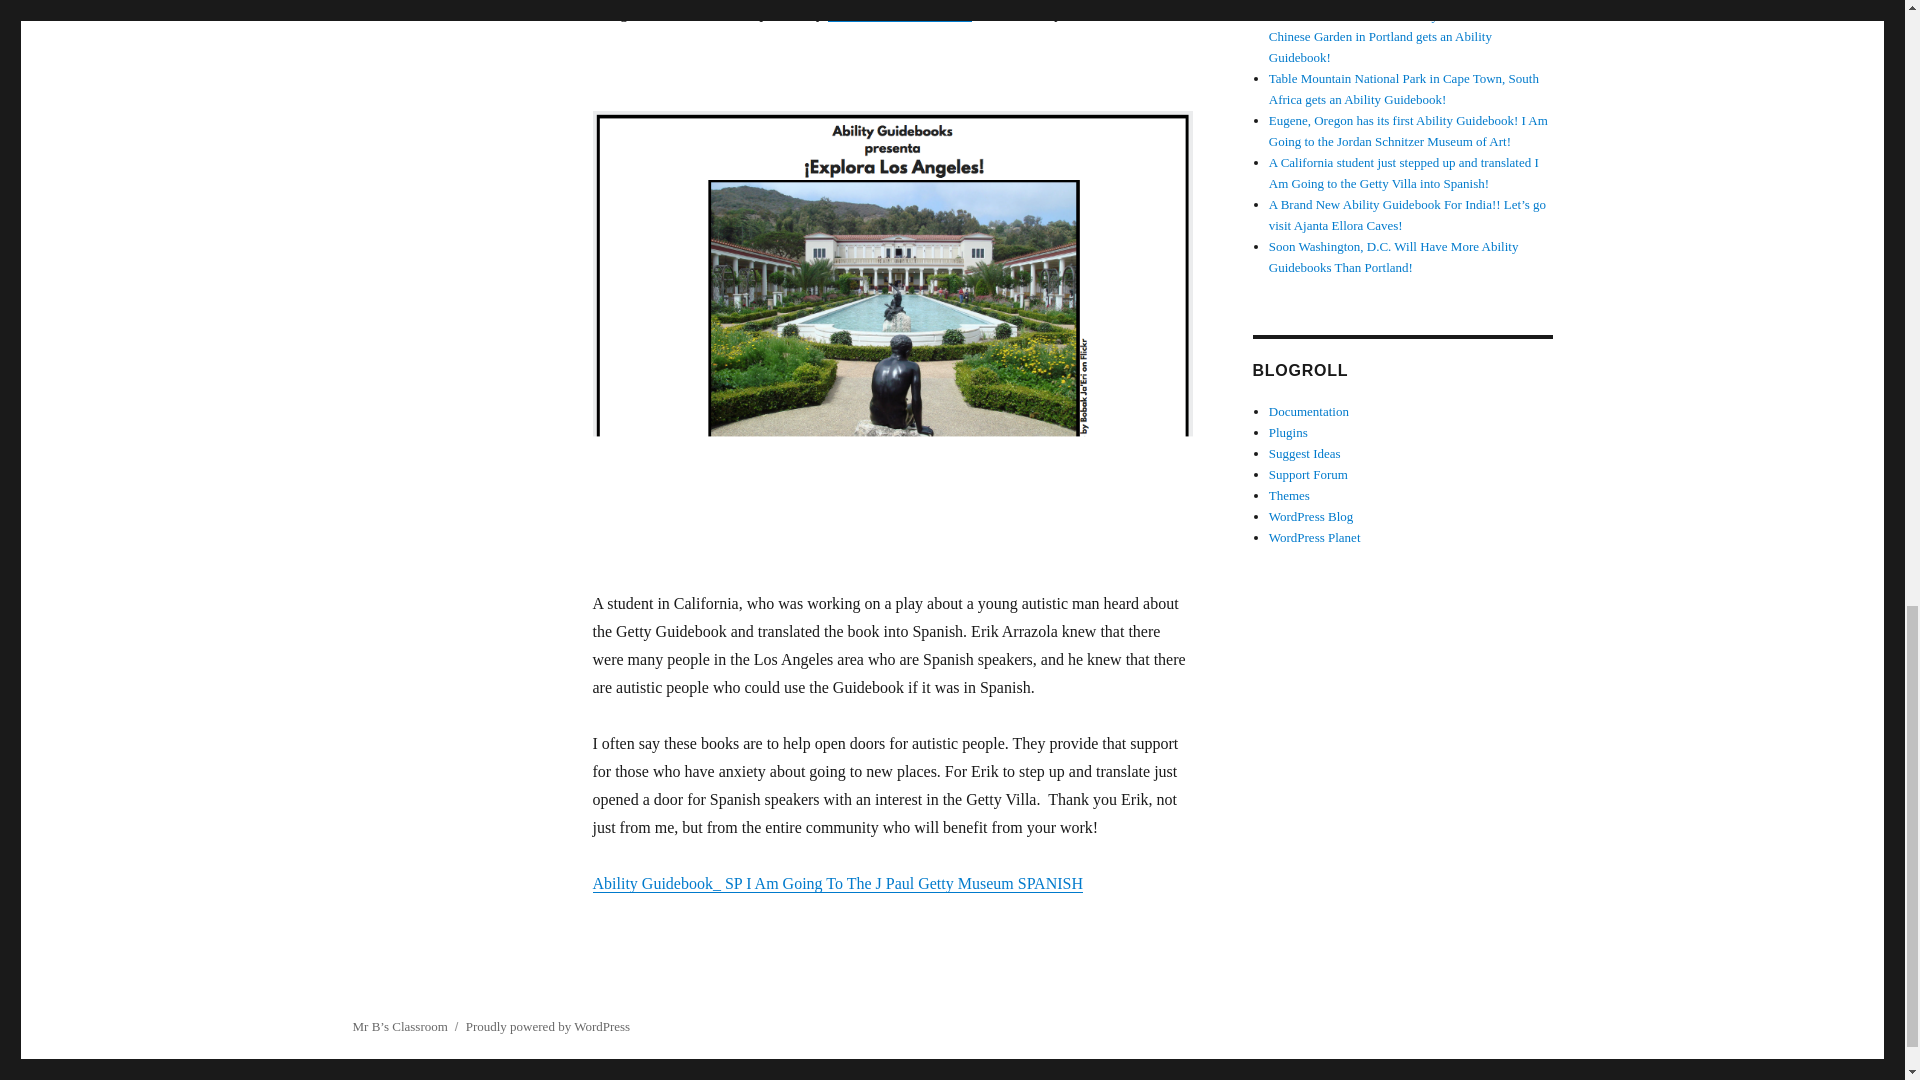  I want to click on WordPress Planet, so click(1315, 538).